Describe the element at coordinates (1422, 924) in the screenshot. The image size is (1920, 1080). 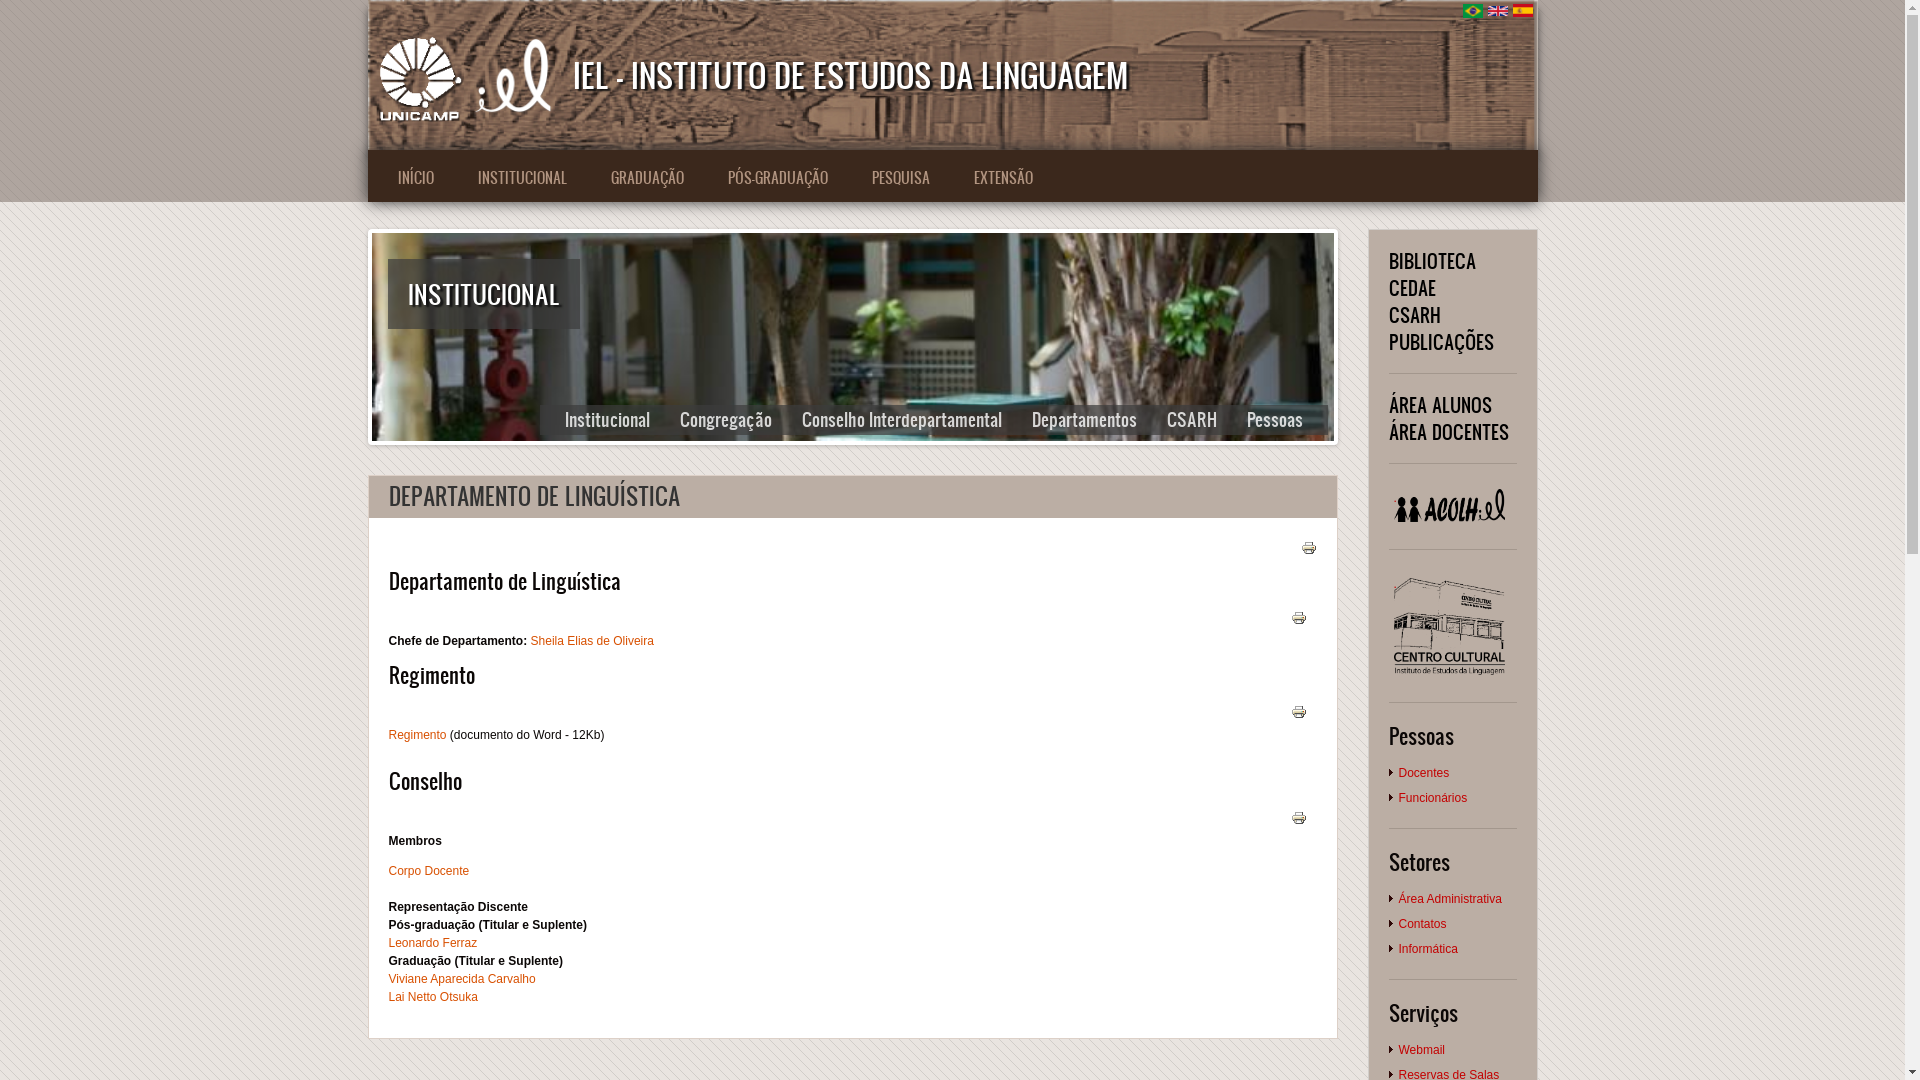
I see `Contatos` at that location.